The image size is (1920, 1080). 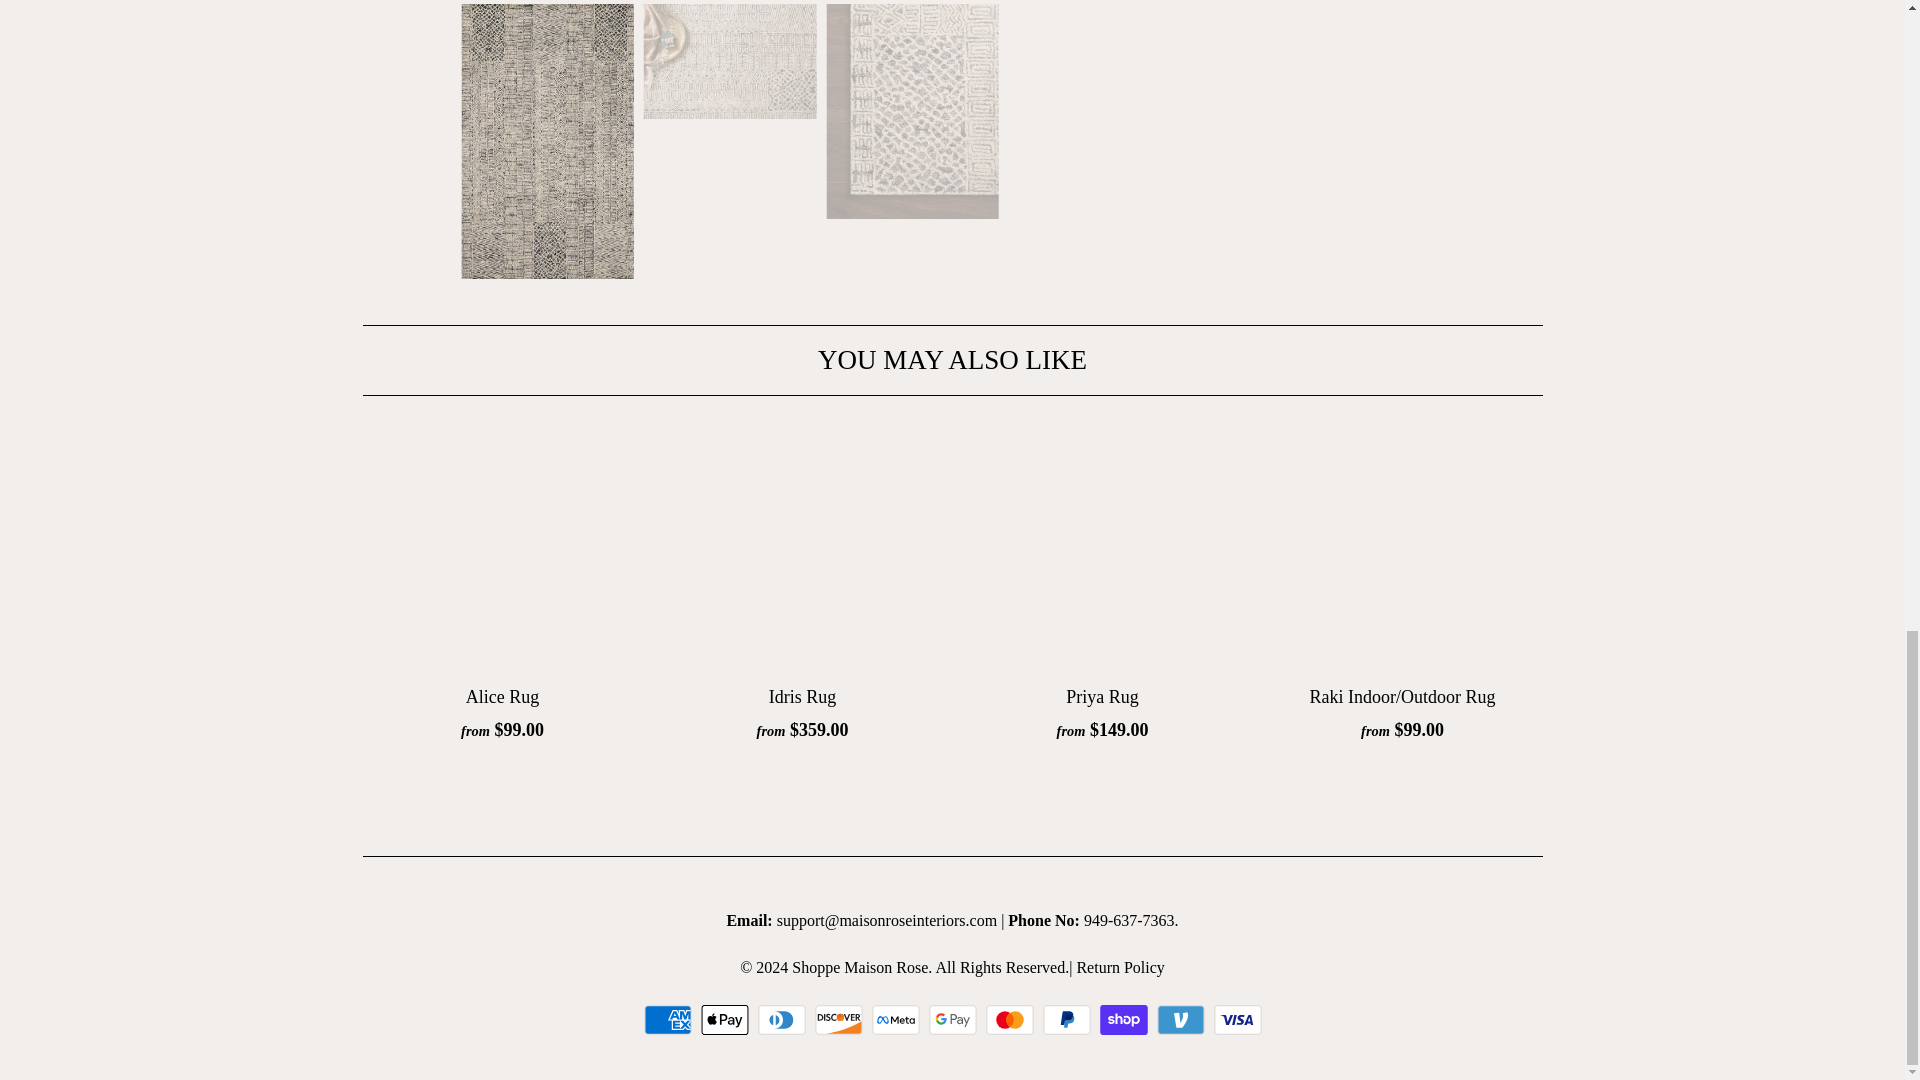 What do you see at coordinates (726, 1020) in the screenshot?
I see `Apple Pay` at bounding box center [726, 1020].